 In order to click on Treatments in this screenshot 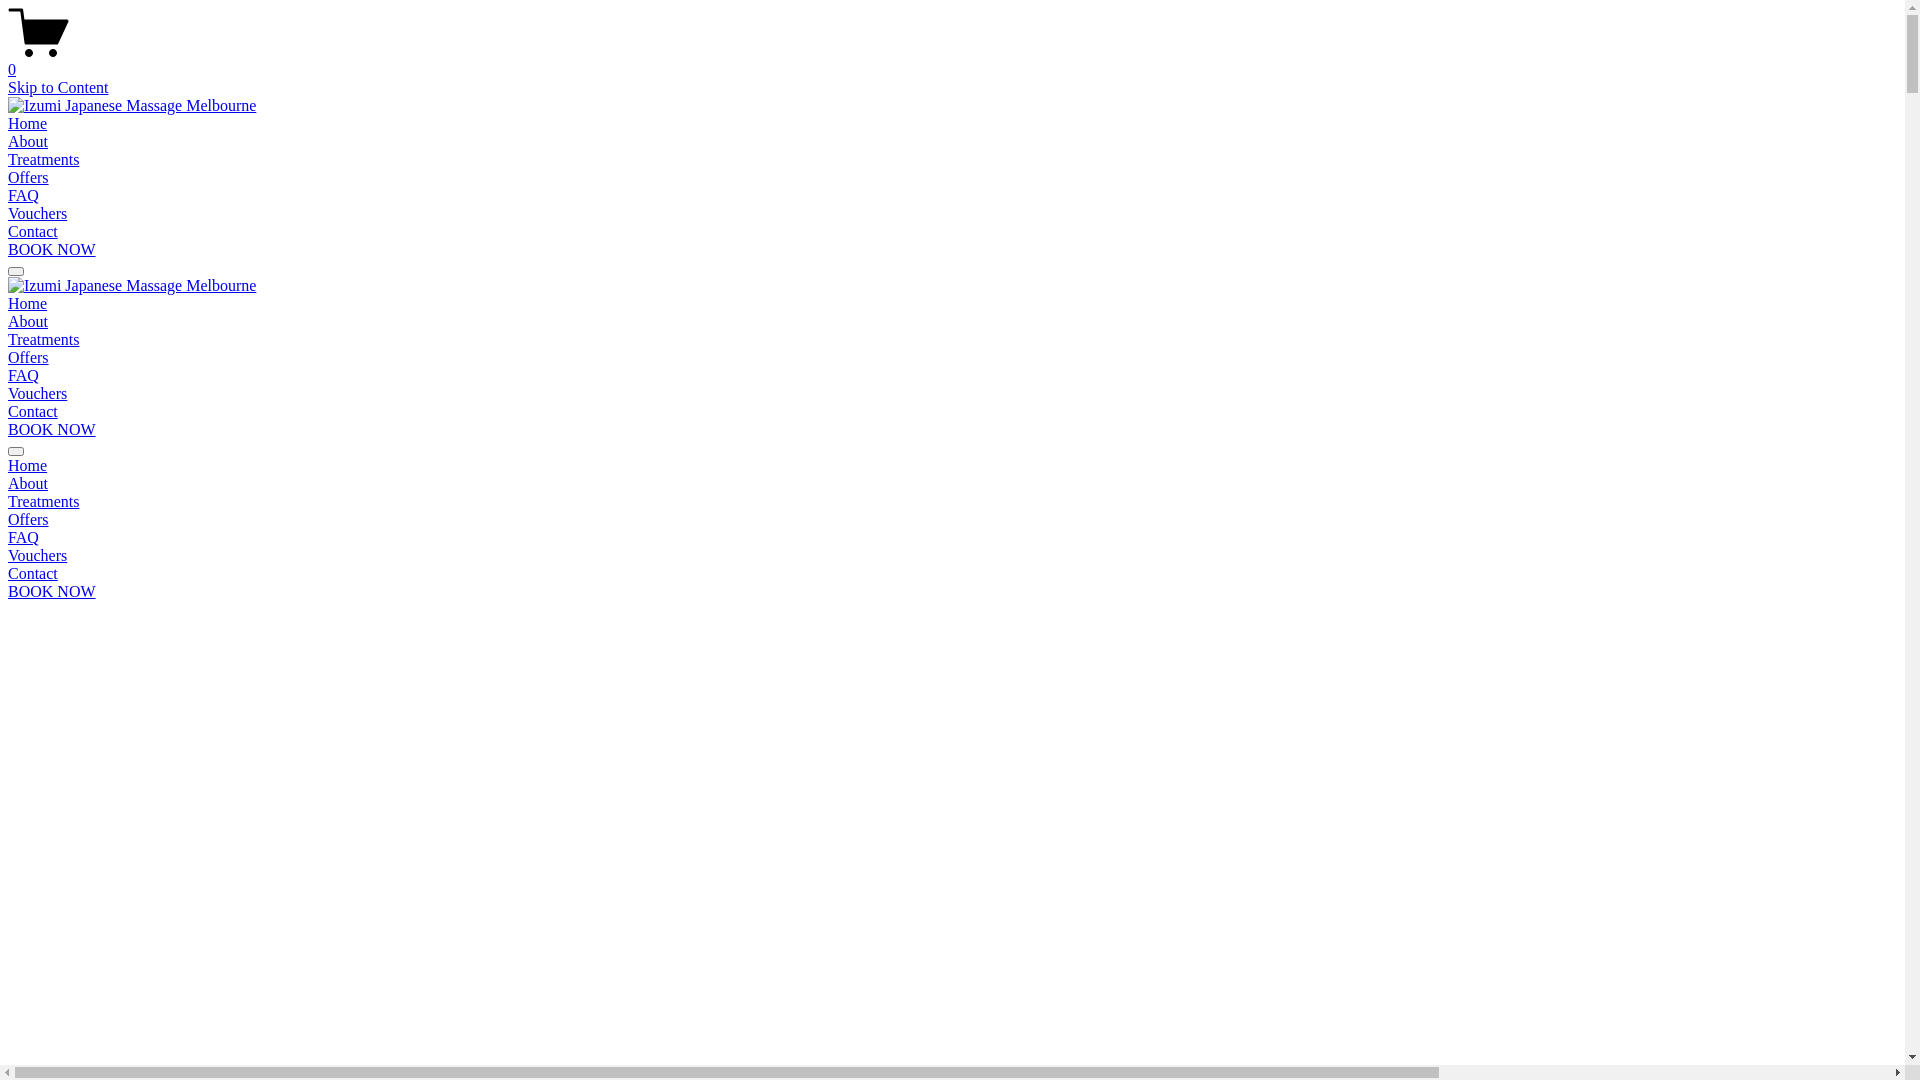, I will do `click(44, 340)`.